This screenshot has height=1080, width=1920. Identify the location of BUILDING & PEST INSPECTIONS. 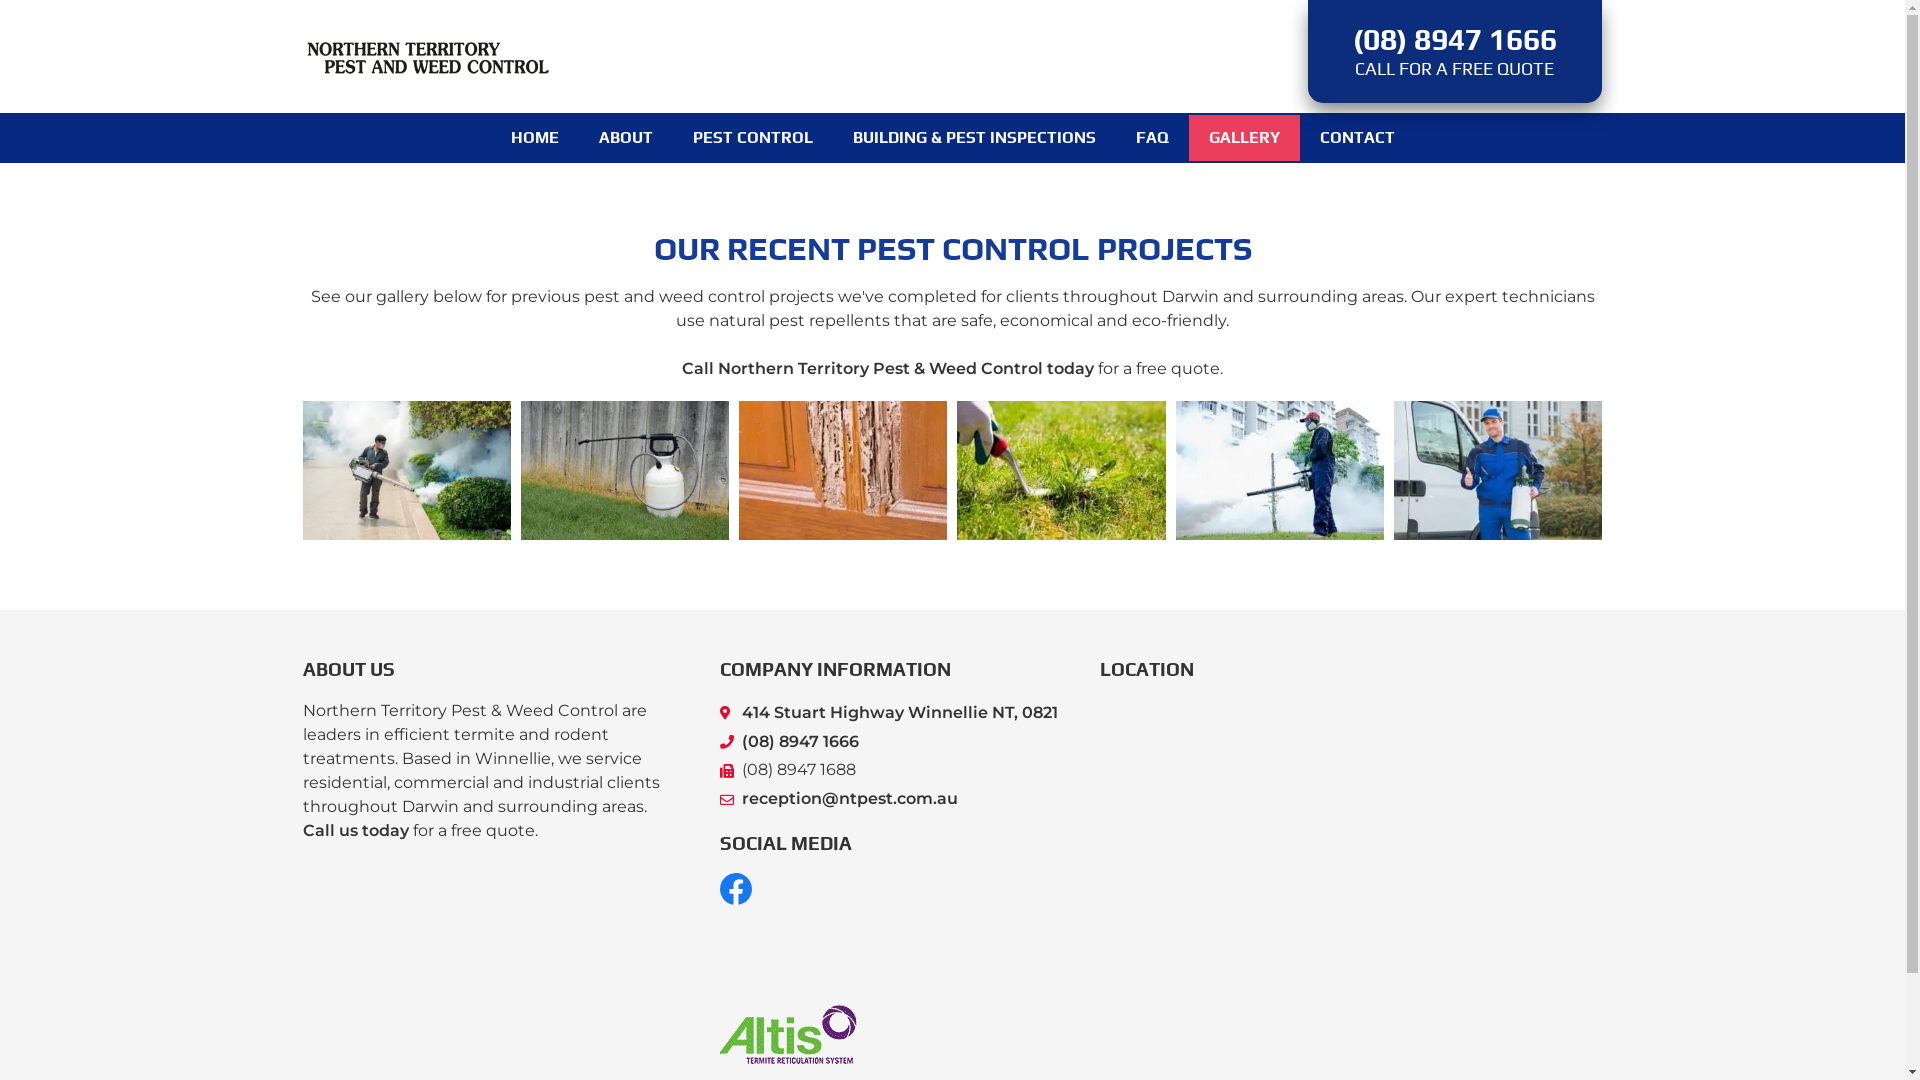
(974, 138).